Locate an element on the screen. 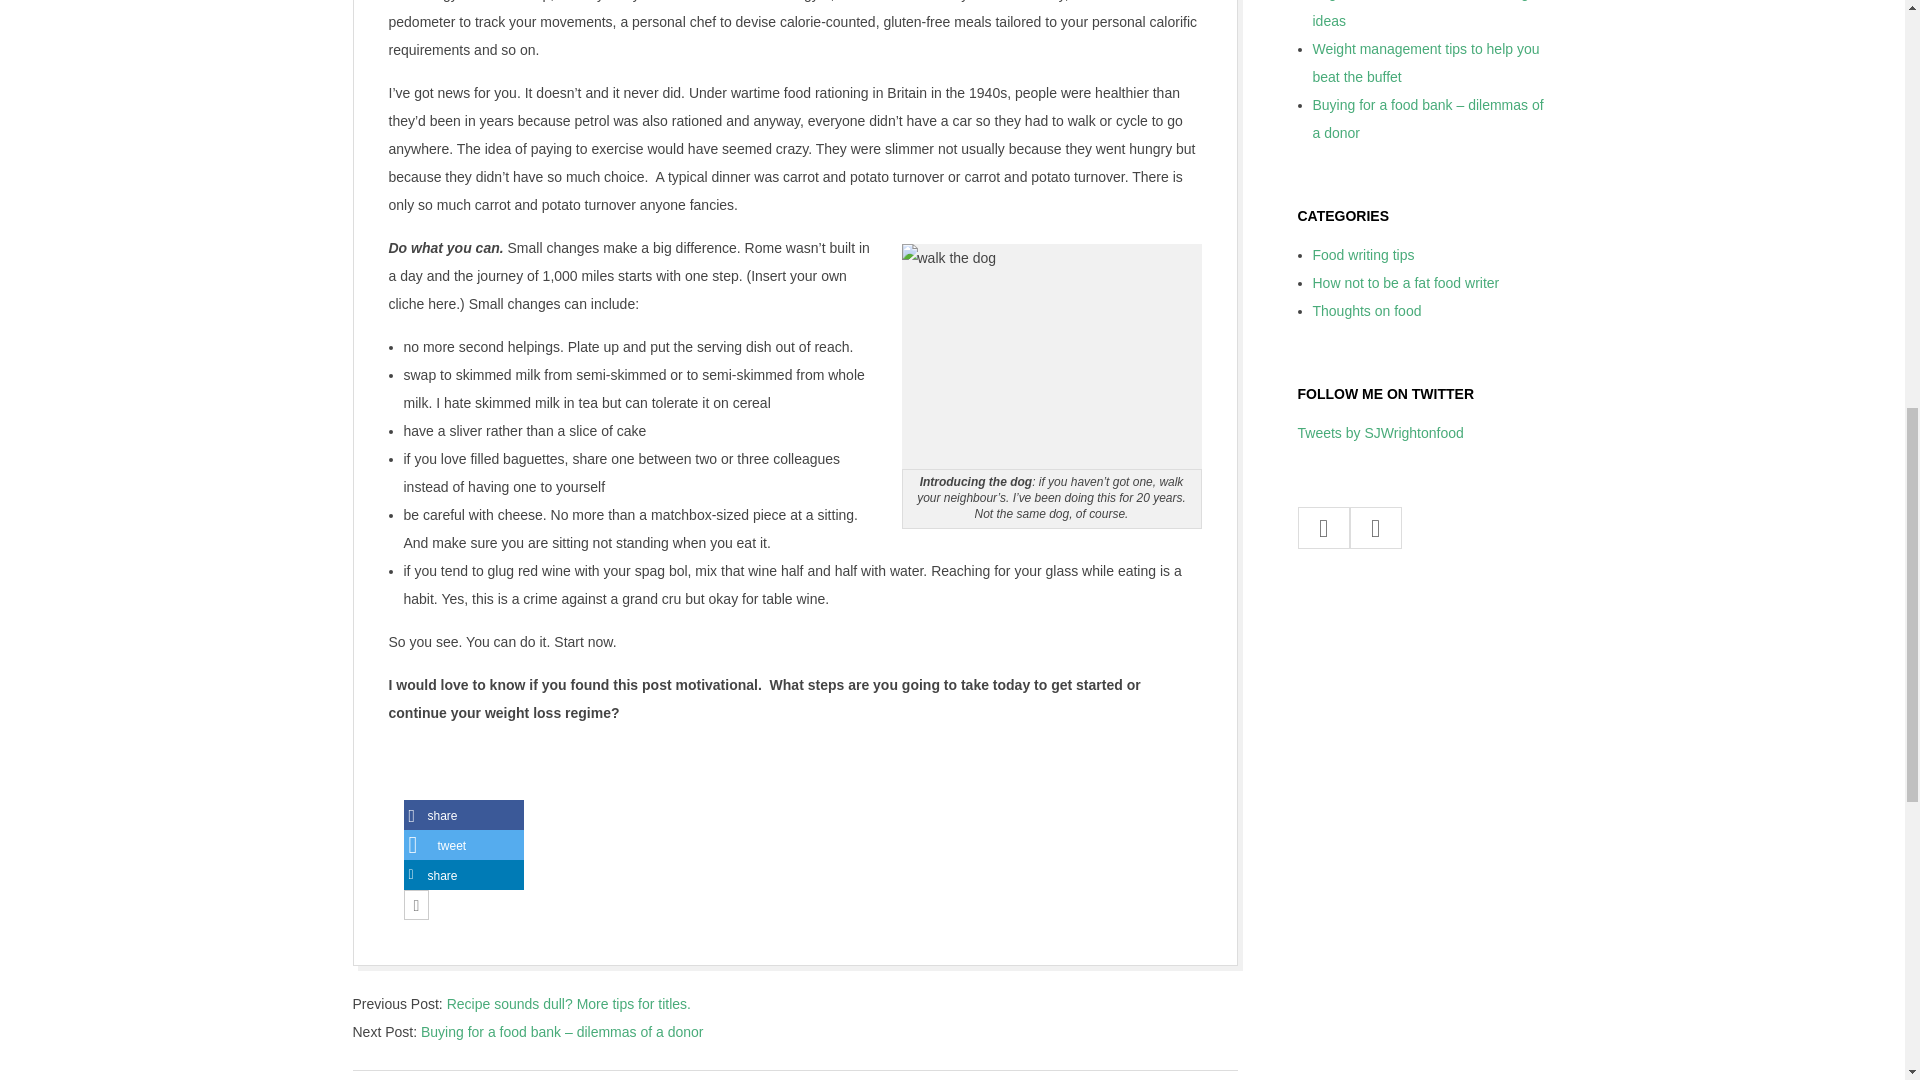 This screenshot has height=1080, width=1920. Food writing tips is located at coordinates (1362, 255).